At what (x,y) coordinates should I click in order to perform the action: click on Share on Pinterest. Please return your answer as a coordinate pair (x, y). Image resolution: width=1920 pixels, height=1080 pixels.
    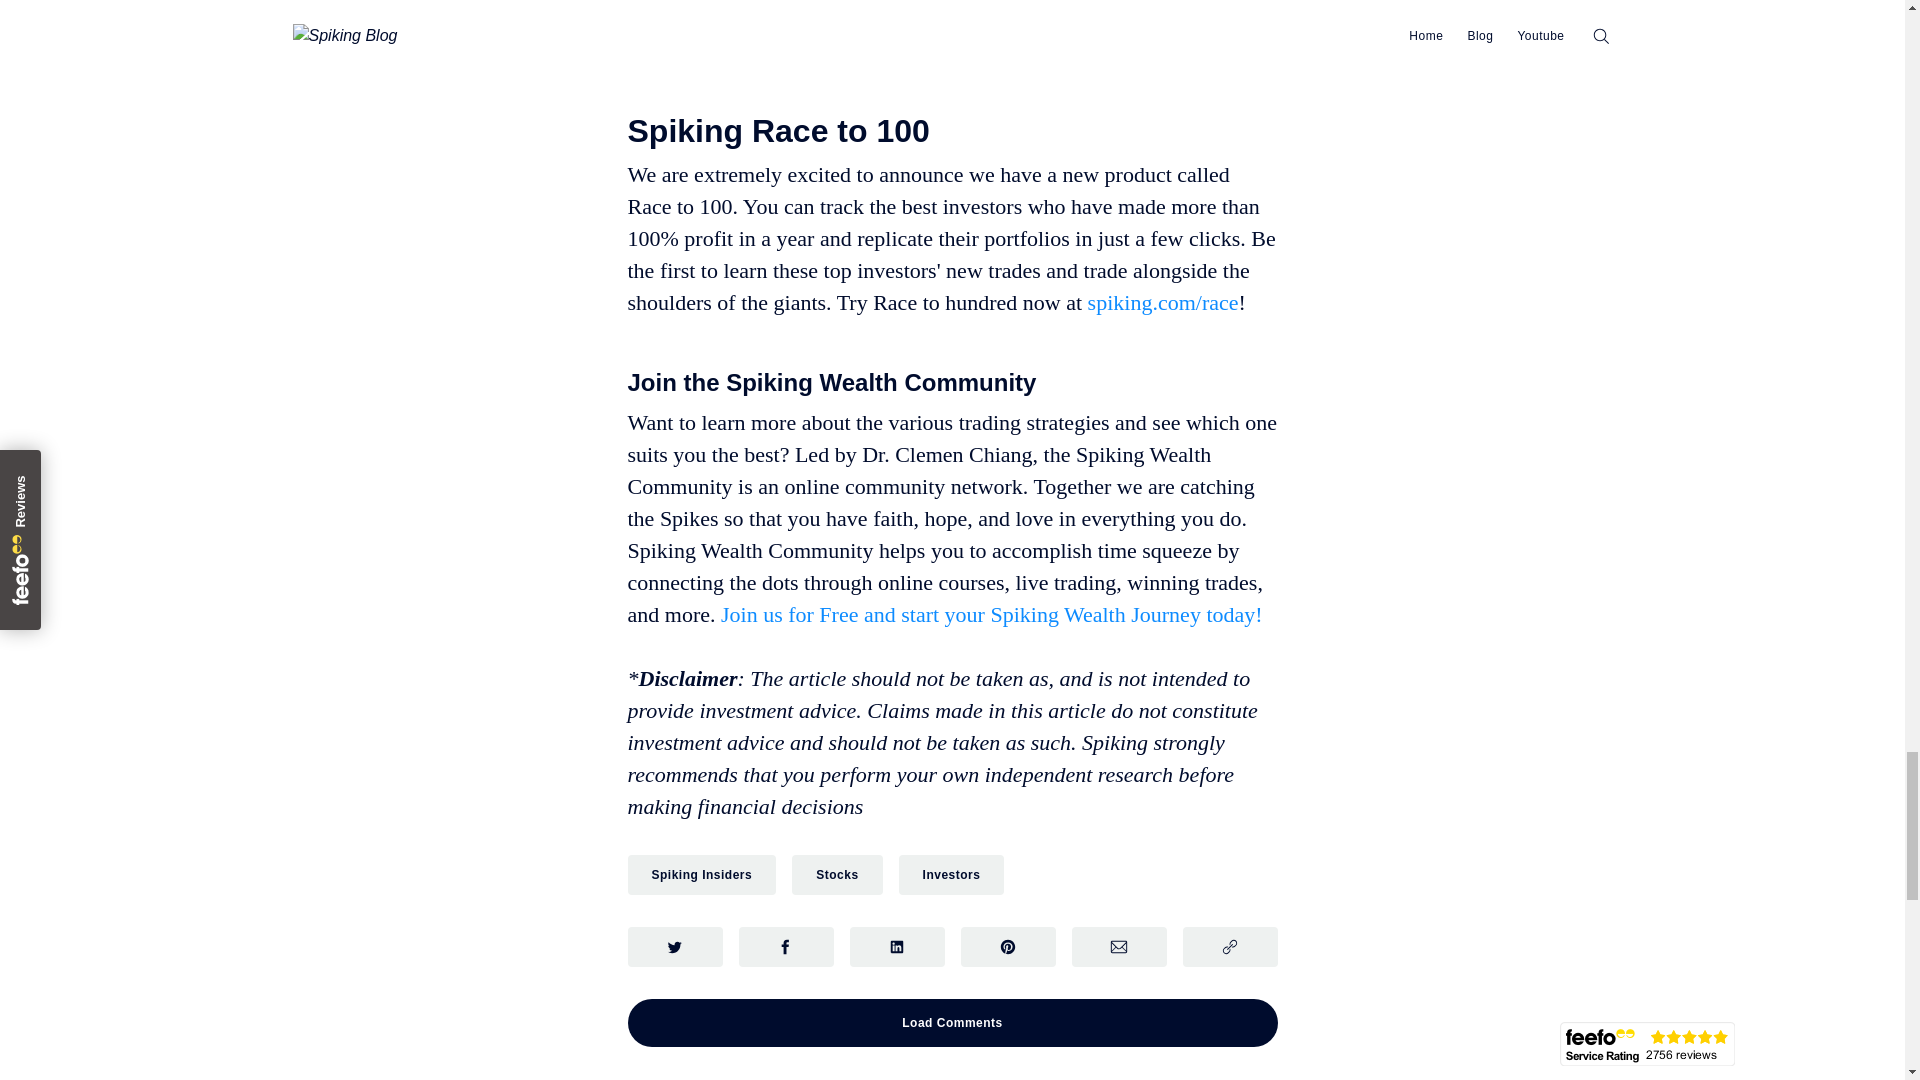
    Looking at the image, I should click on (1007, 945).